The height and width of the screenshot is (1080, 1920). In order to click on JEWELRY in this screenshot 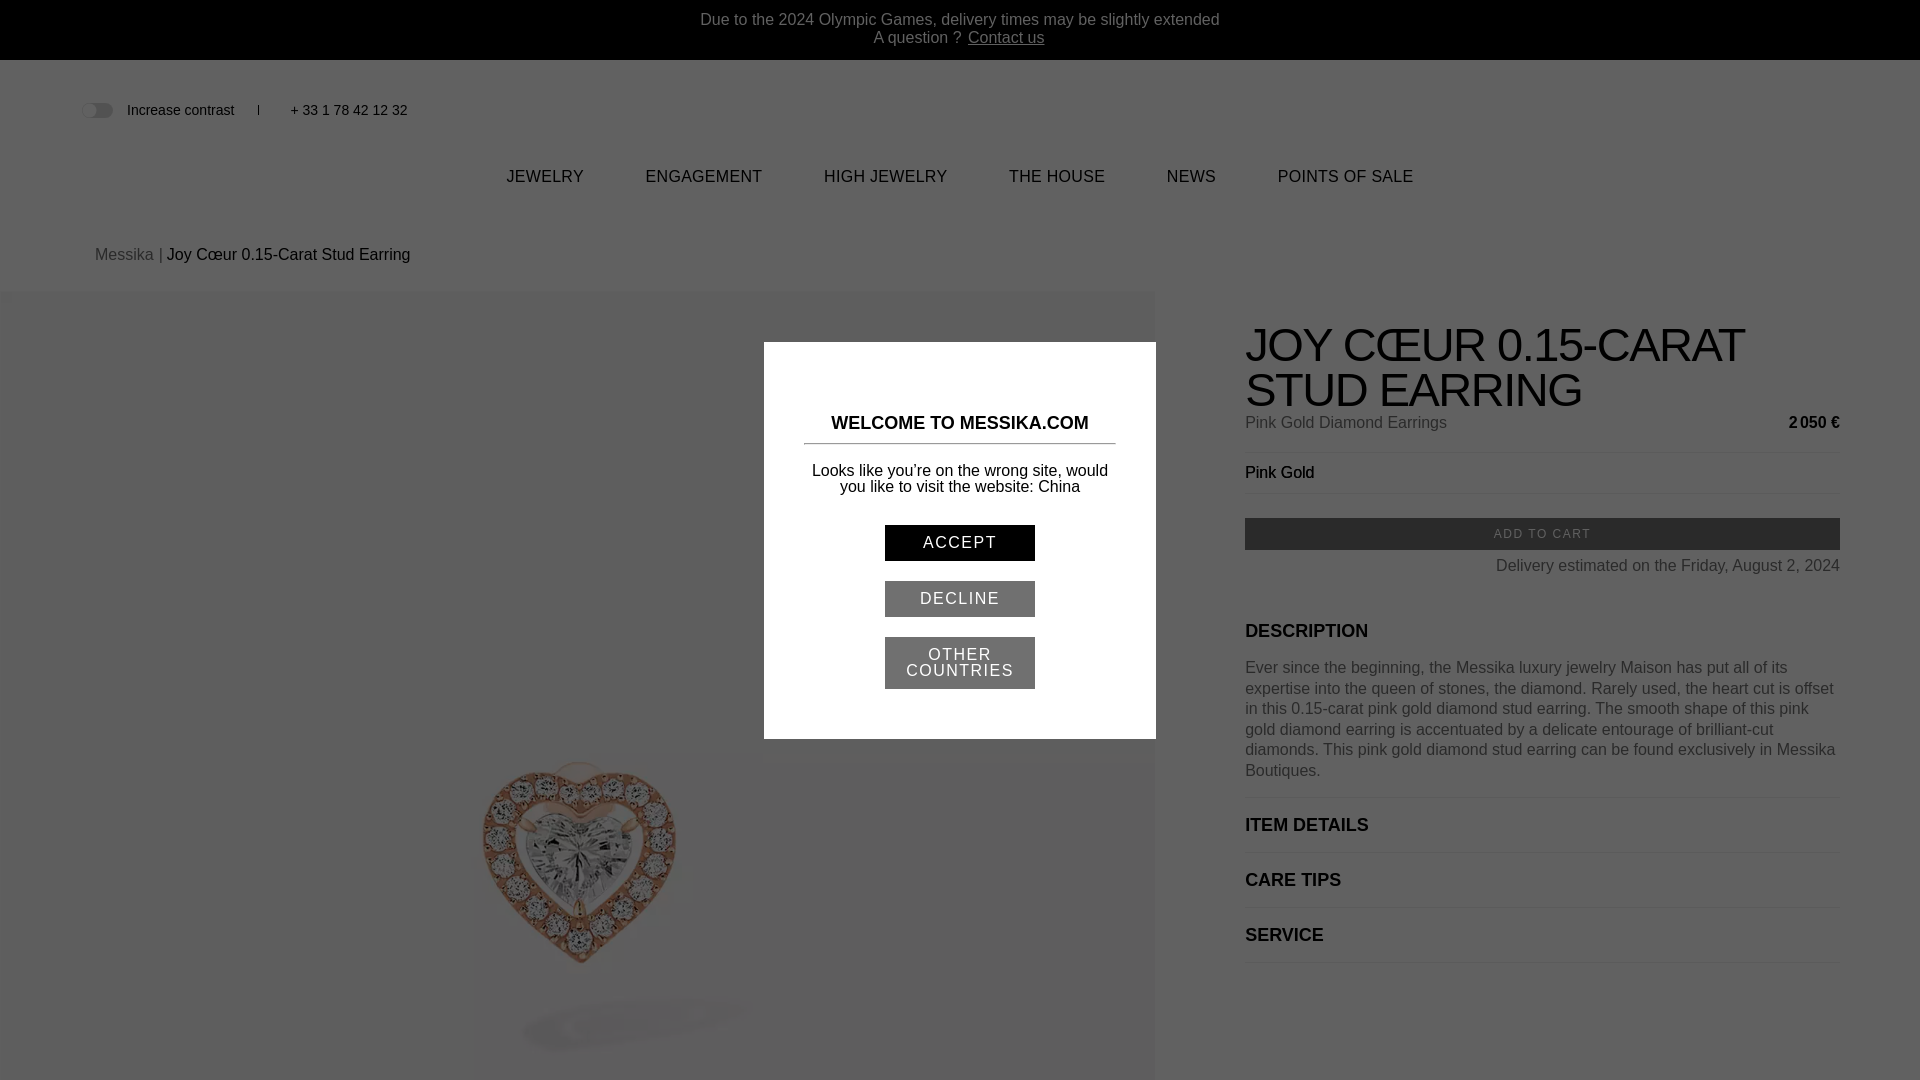, I will do `click(544, 188)`.